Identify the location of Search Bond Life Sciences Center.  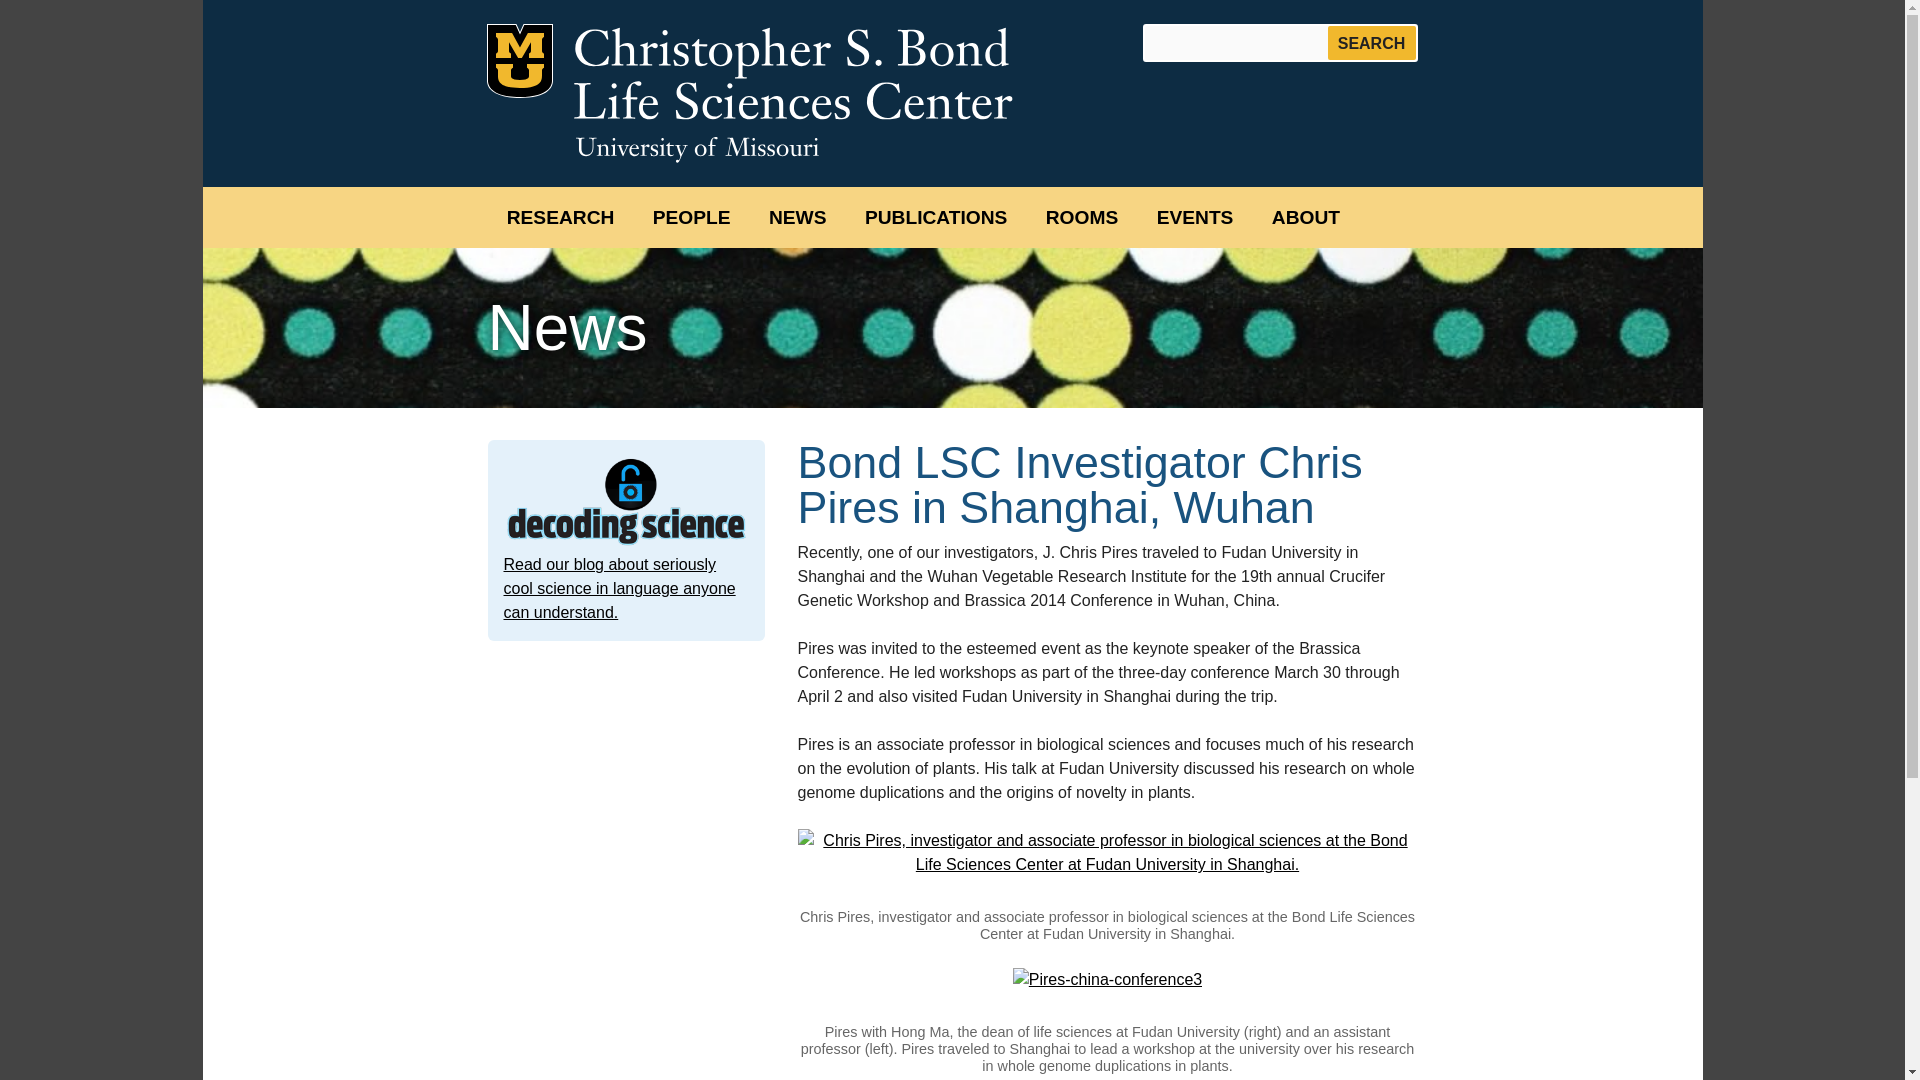
(1280, 42).